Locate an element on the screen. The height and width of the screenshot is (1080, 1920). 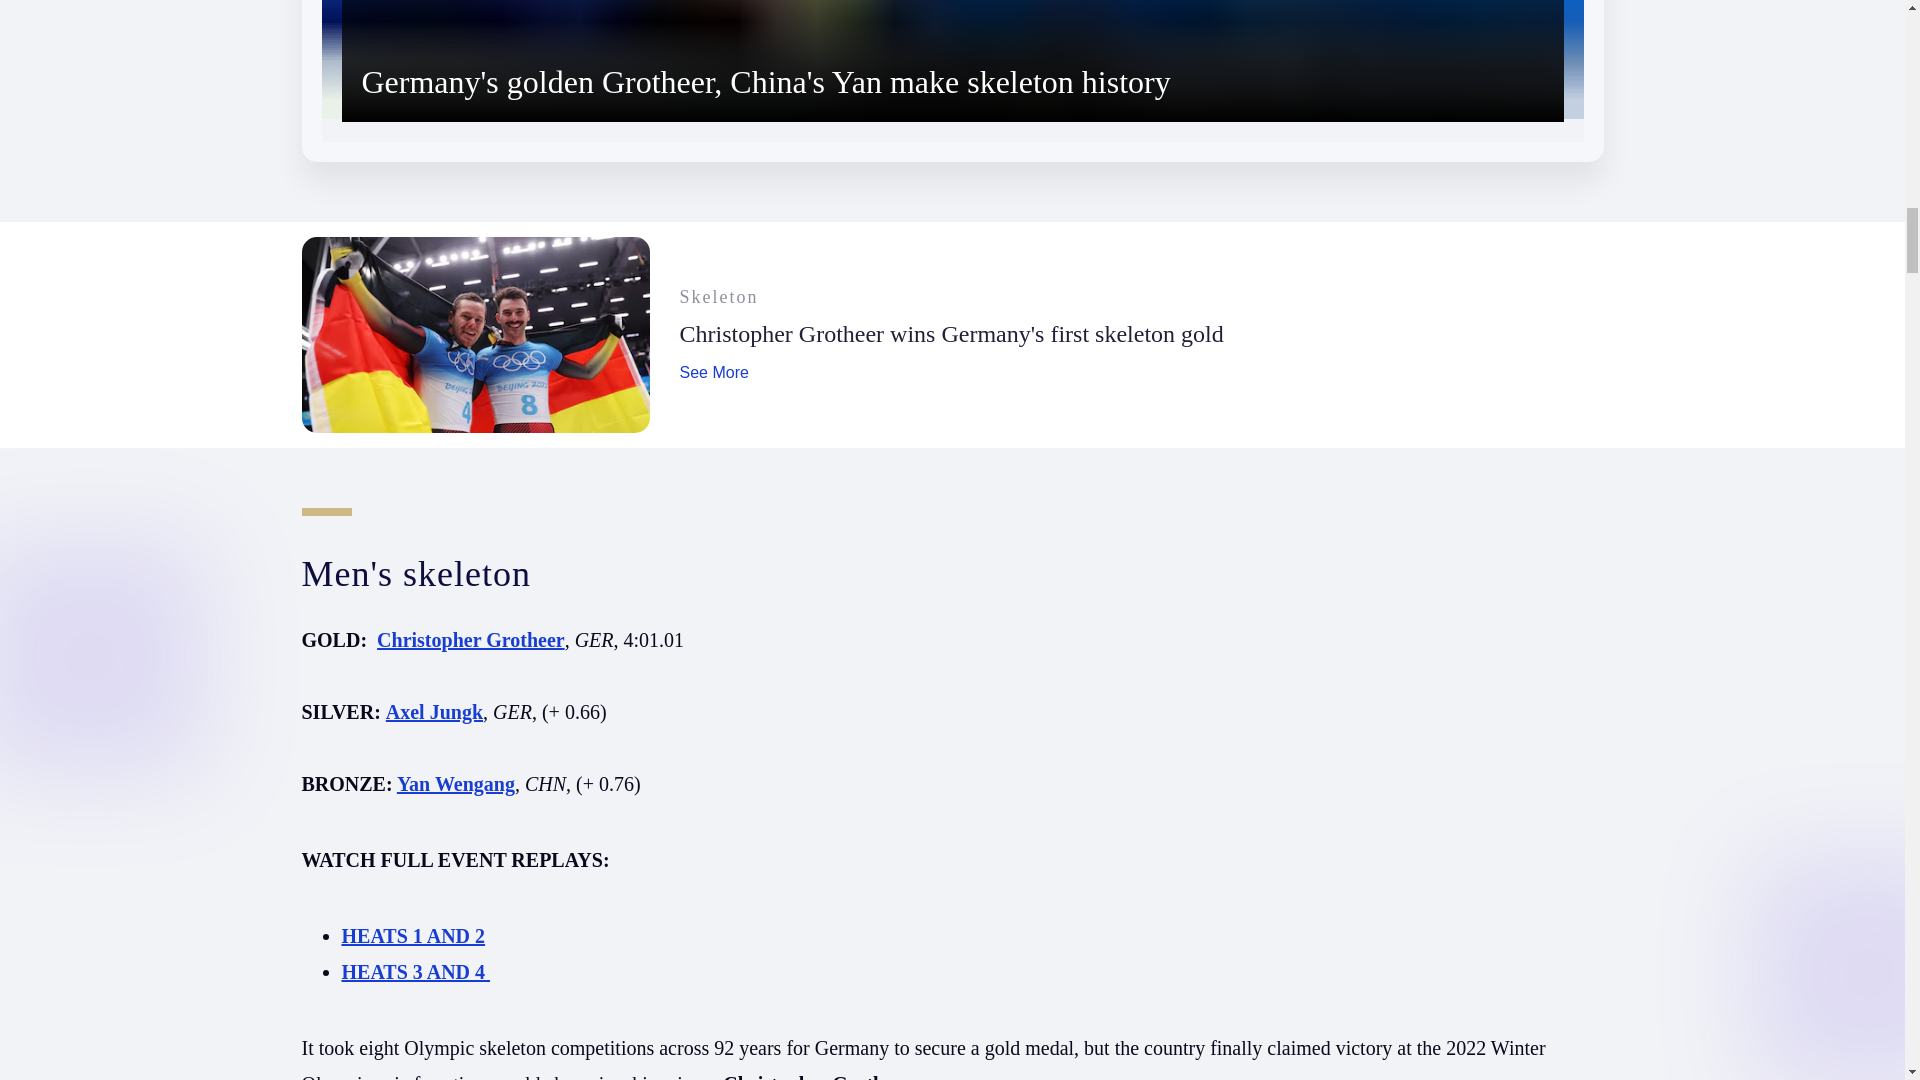
4m 37s is located at coordinates (952, 81).